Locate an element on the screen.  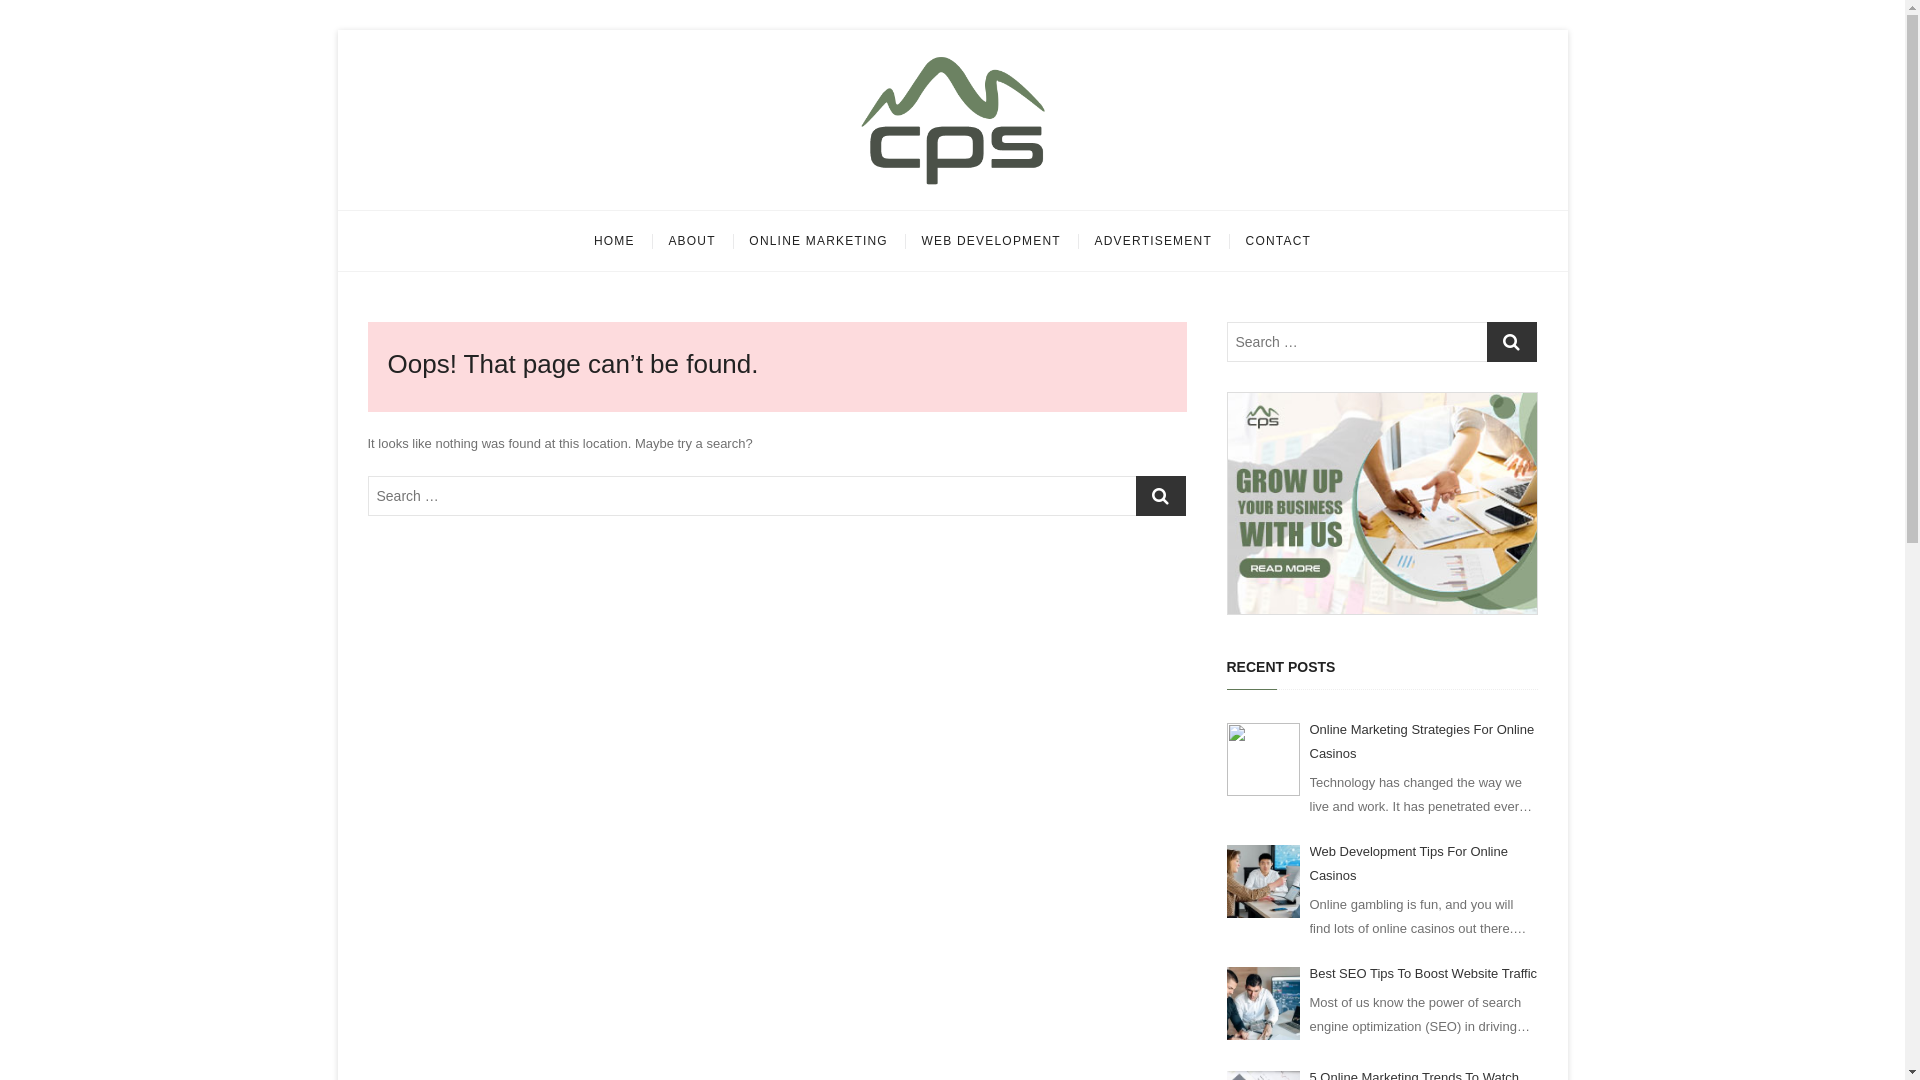
WEB DEVELOPMENT is located at coordinates (992, 241).